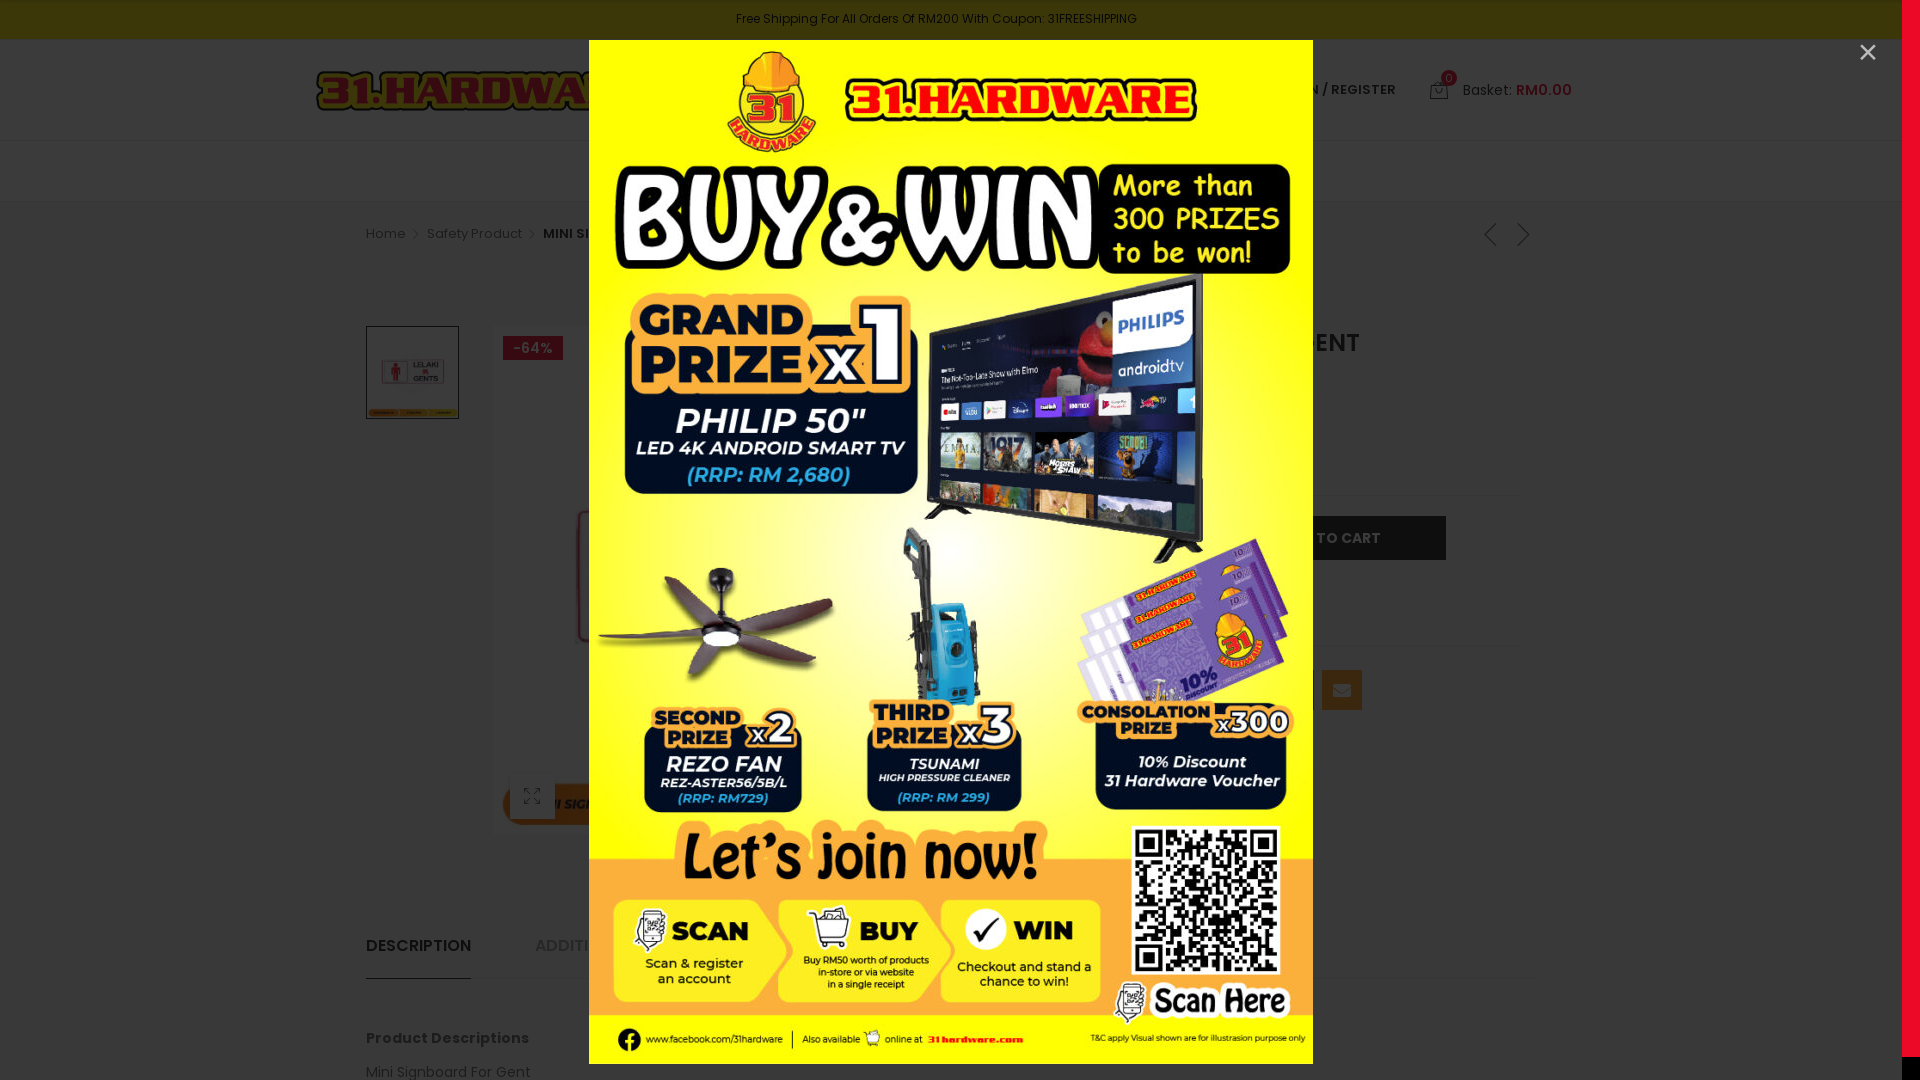 This screenshot has height=1080, width=1920. I want to click on Home, so click(394, 234).